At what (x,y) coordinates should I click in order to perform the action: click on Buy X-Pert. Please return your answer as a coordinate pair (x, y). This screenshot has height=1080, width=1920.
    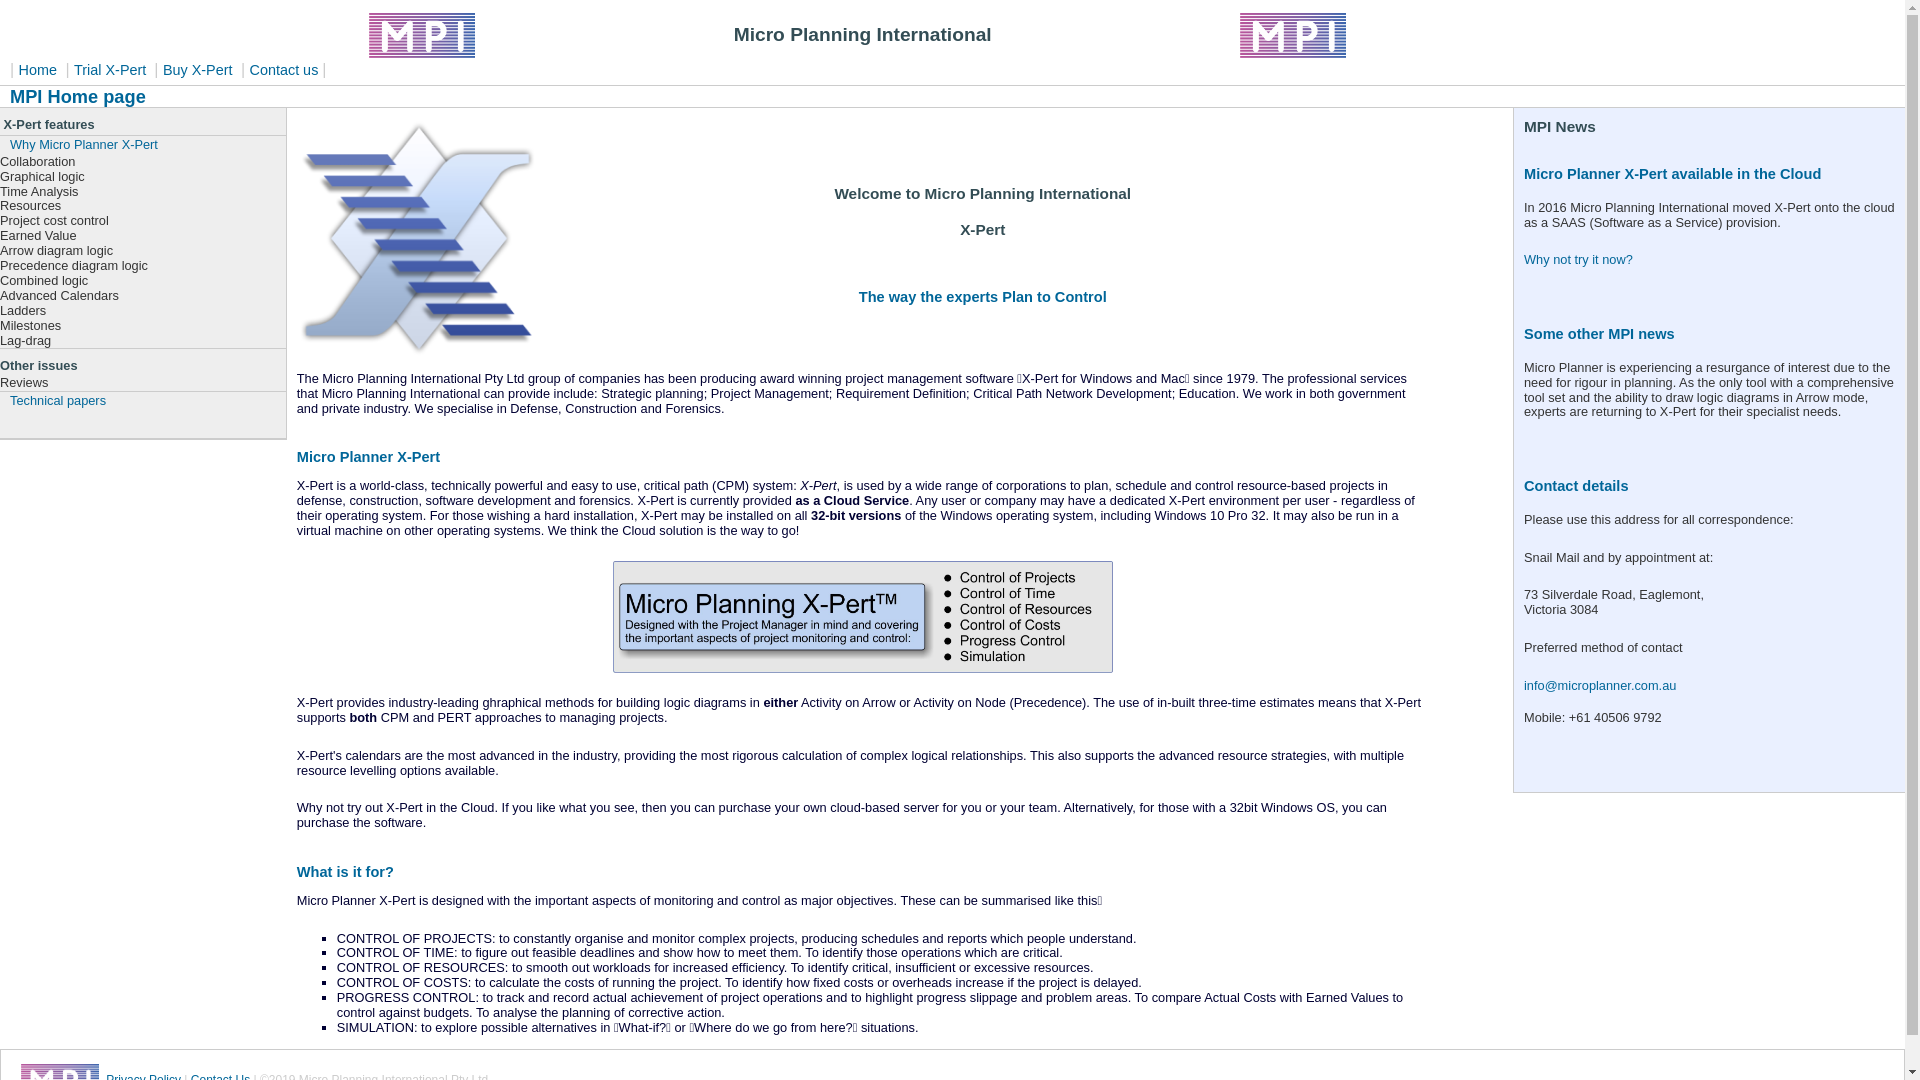
    Looking at the image, I should click on (200, 70).